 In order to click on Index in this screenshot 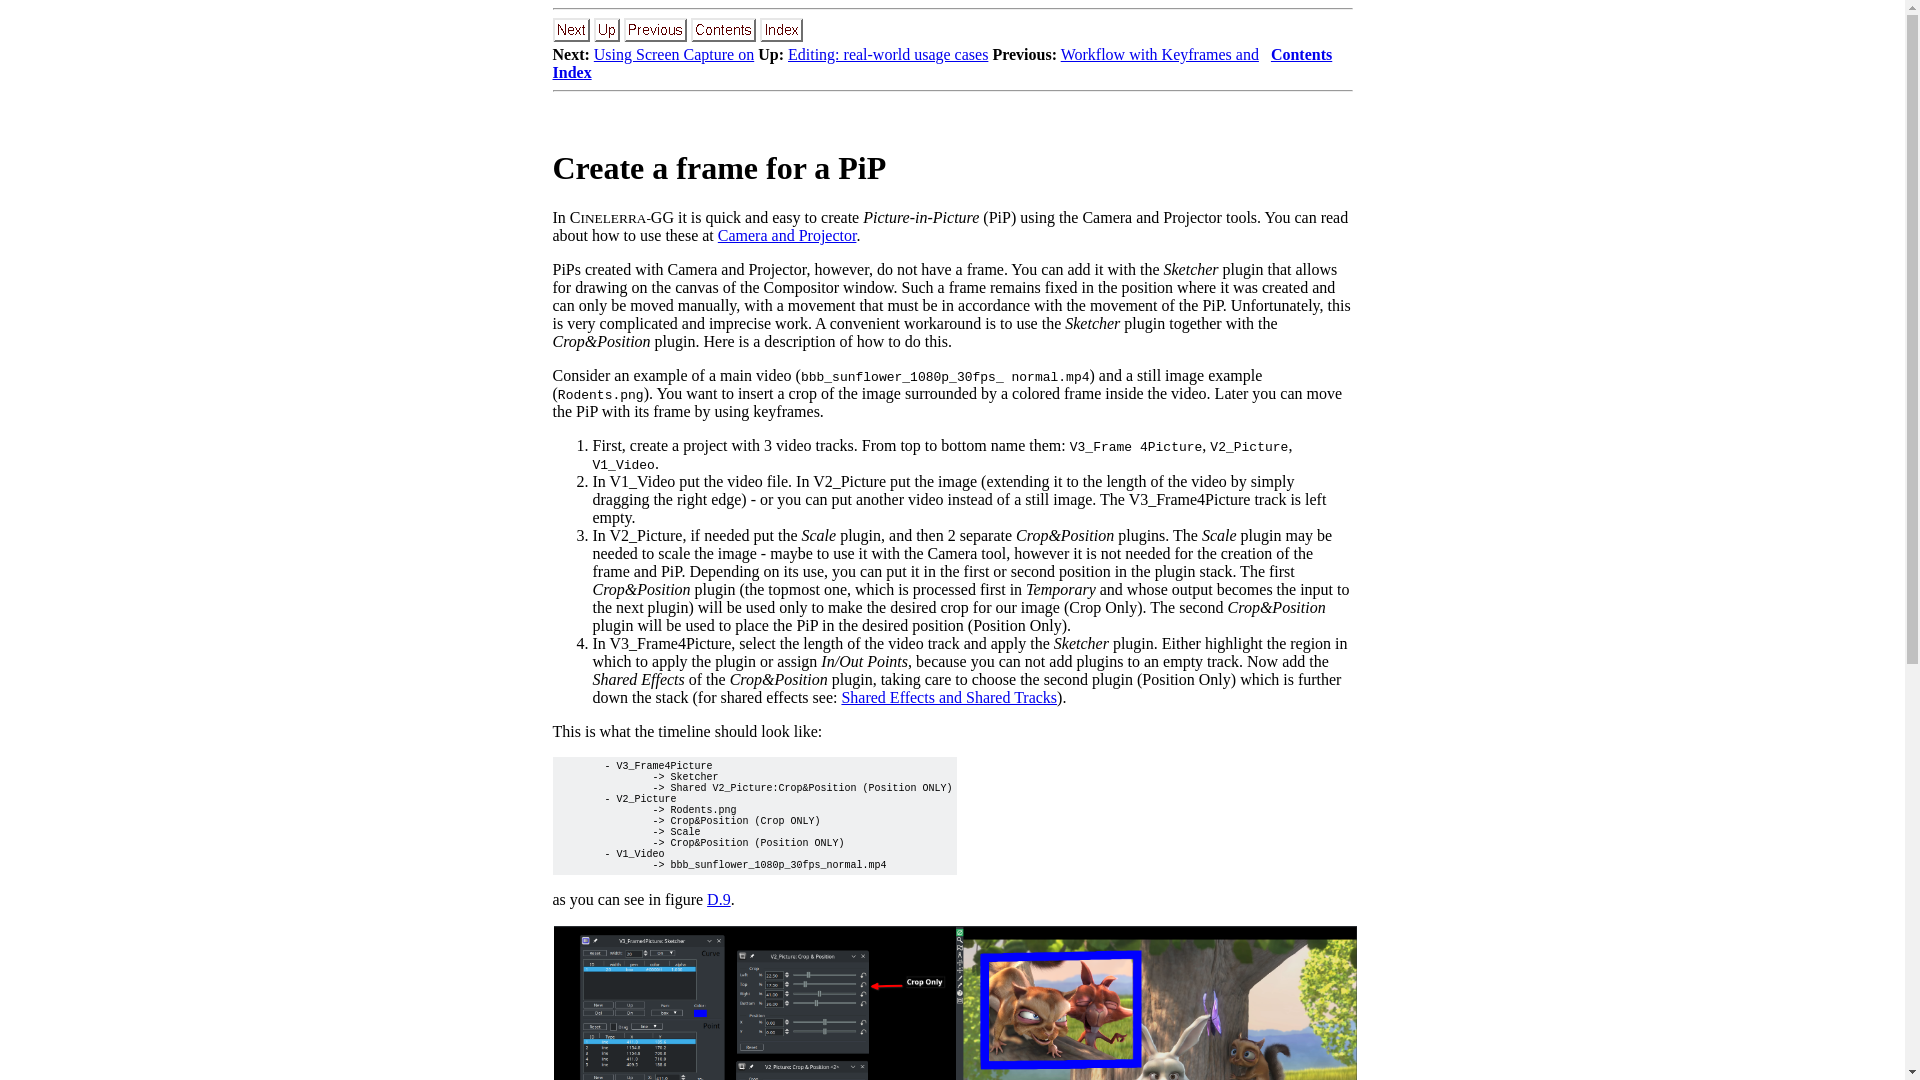, I will do `click(572, 72)`.